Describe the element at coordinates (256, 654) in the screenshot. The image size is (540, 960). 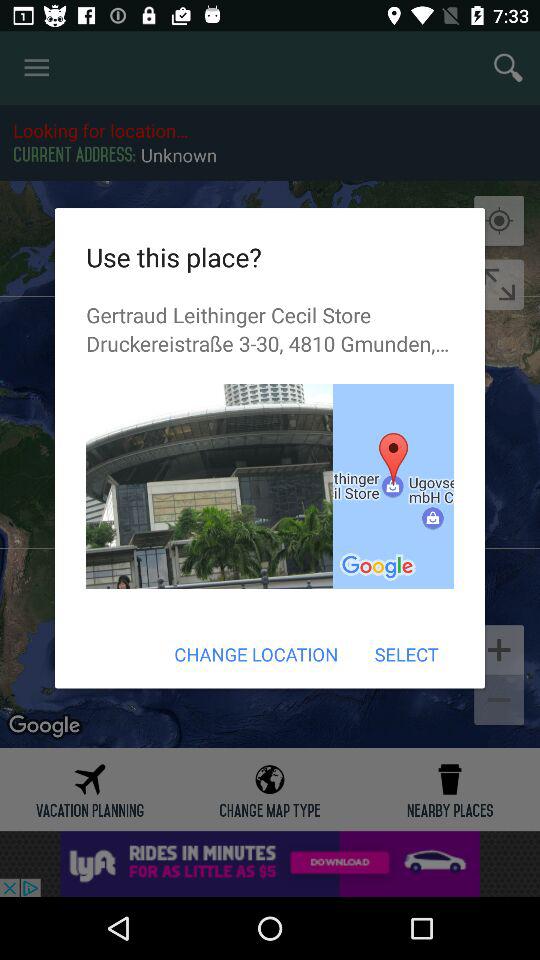
I see `turn on the item next to select item` at that location.